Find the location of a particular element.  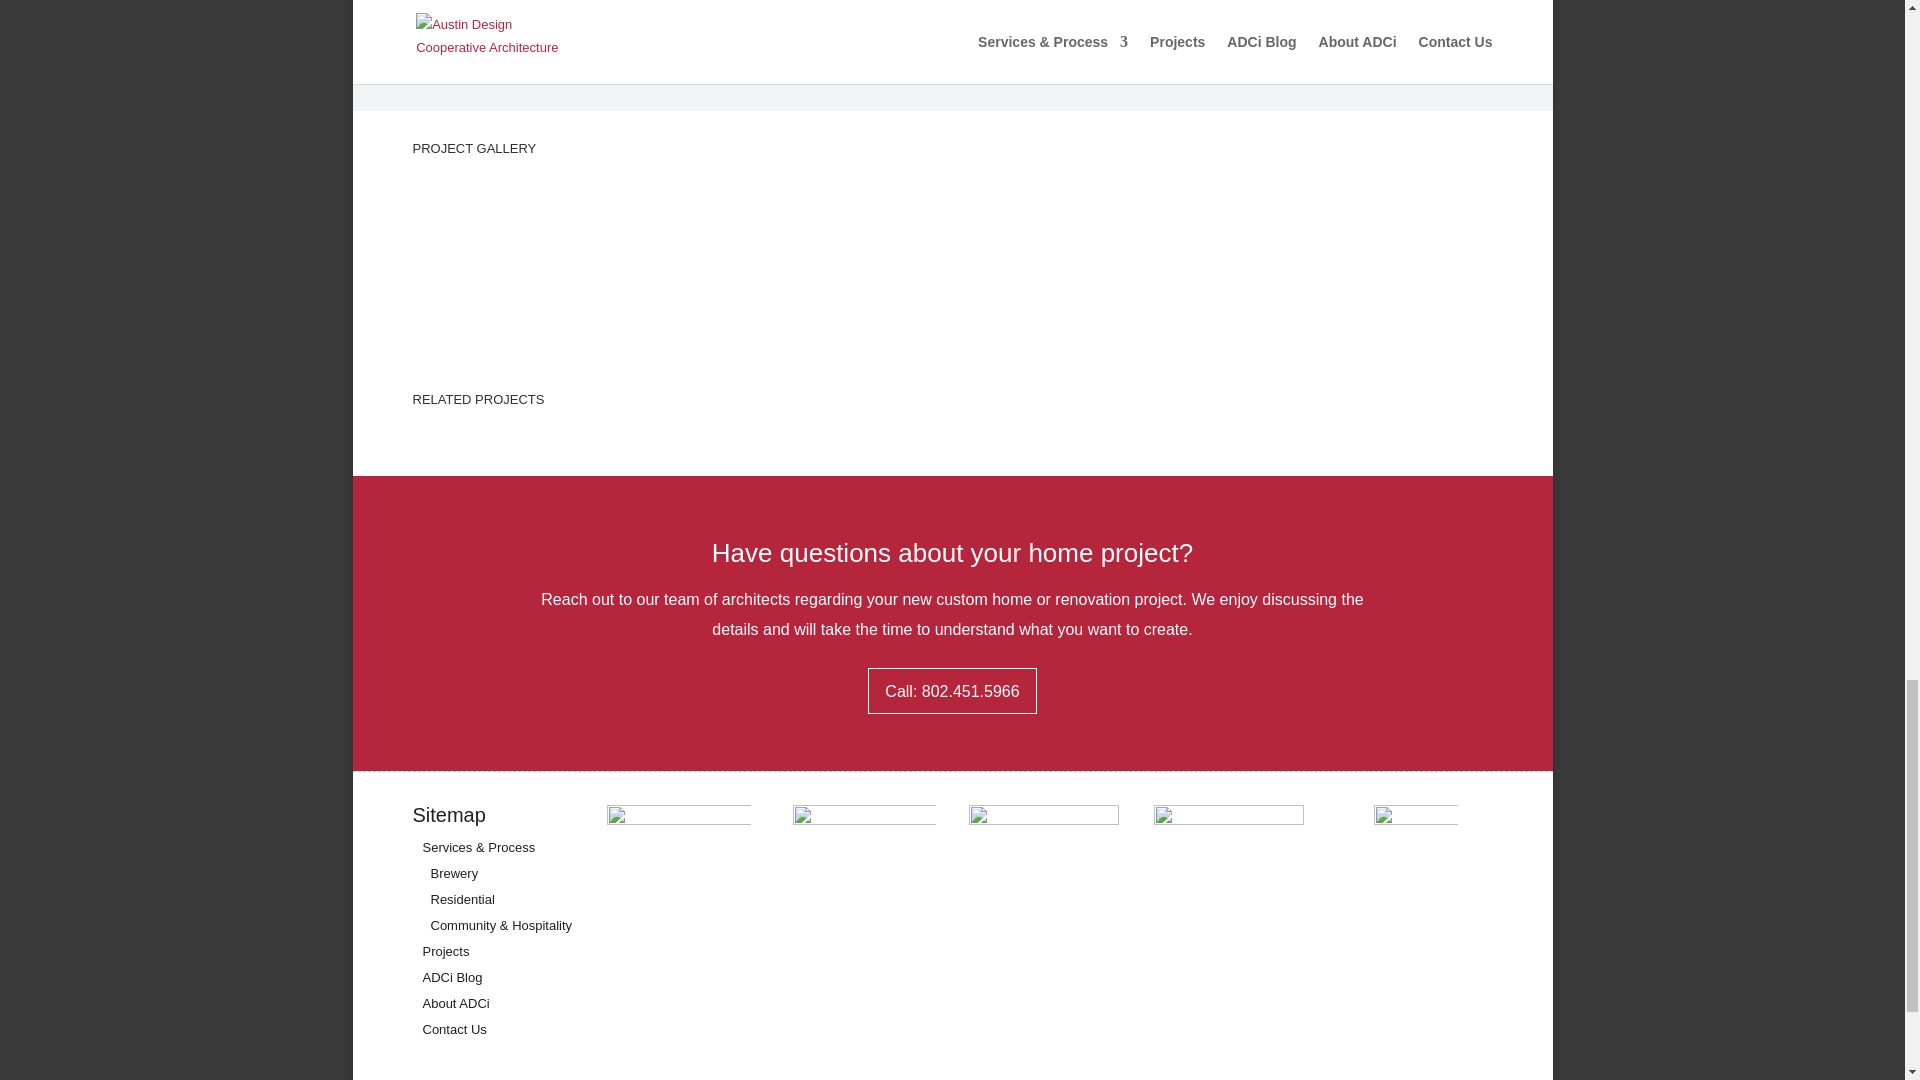

vbsrlogo-proudmember is located at coordinates (1228, 882).